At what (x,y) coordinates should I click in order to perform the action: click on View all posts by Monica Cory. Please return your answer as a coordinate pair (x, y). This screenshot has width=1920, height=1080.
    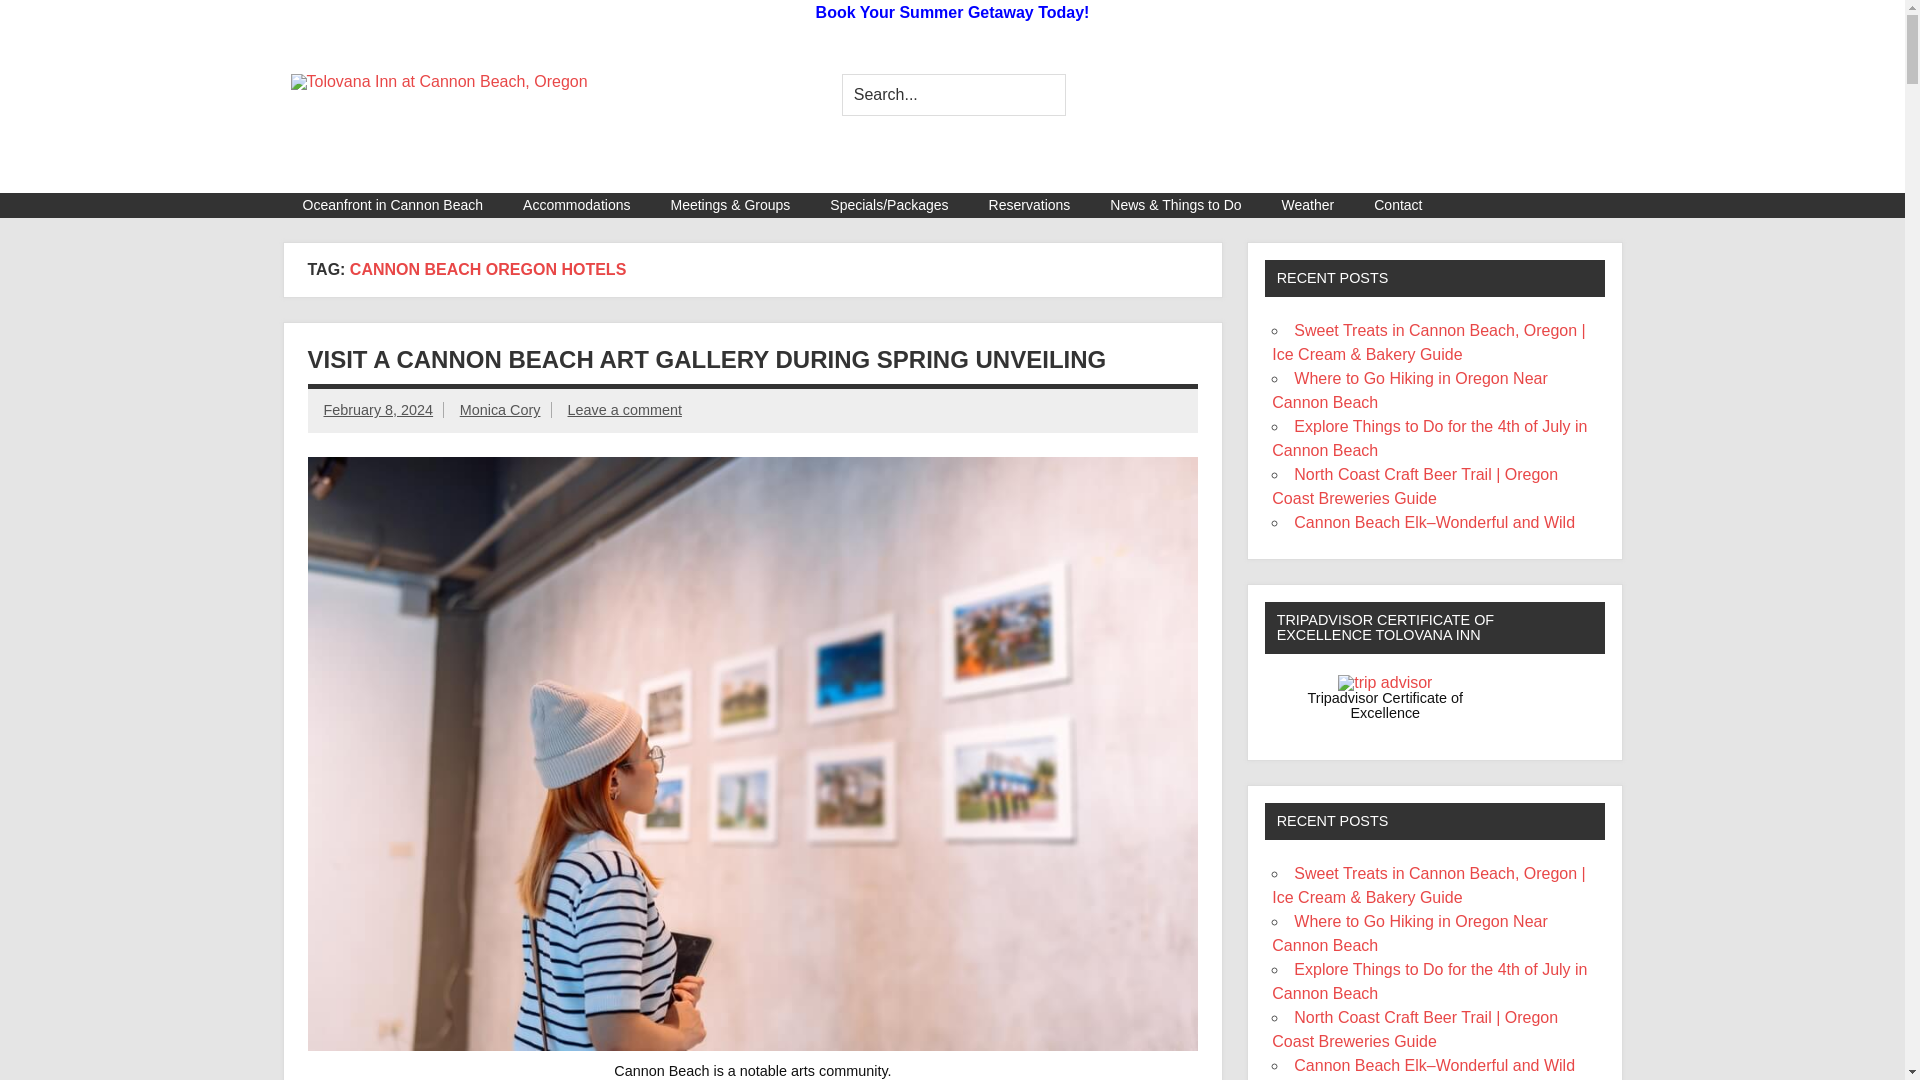
    Looking at the image, I should click on (500, 409).